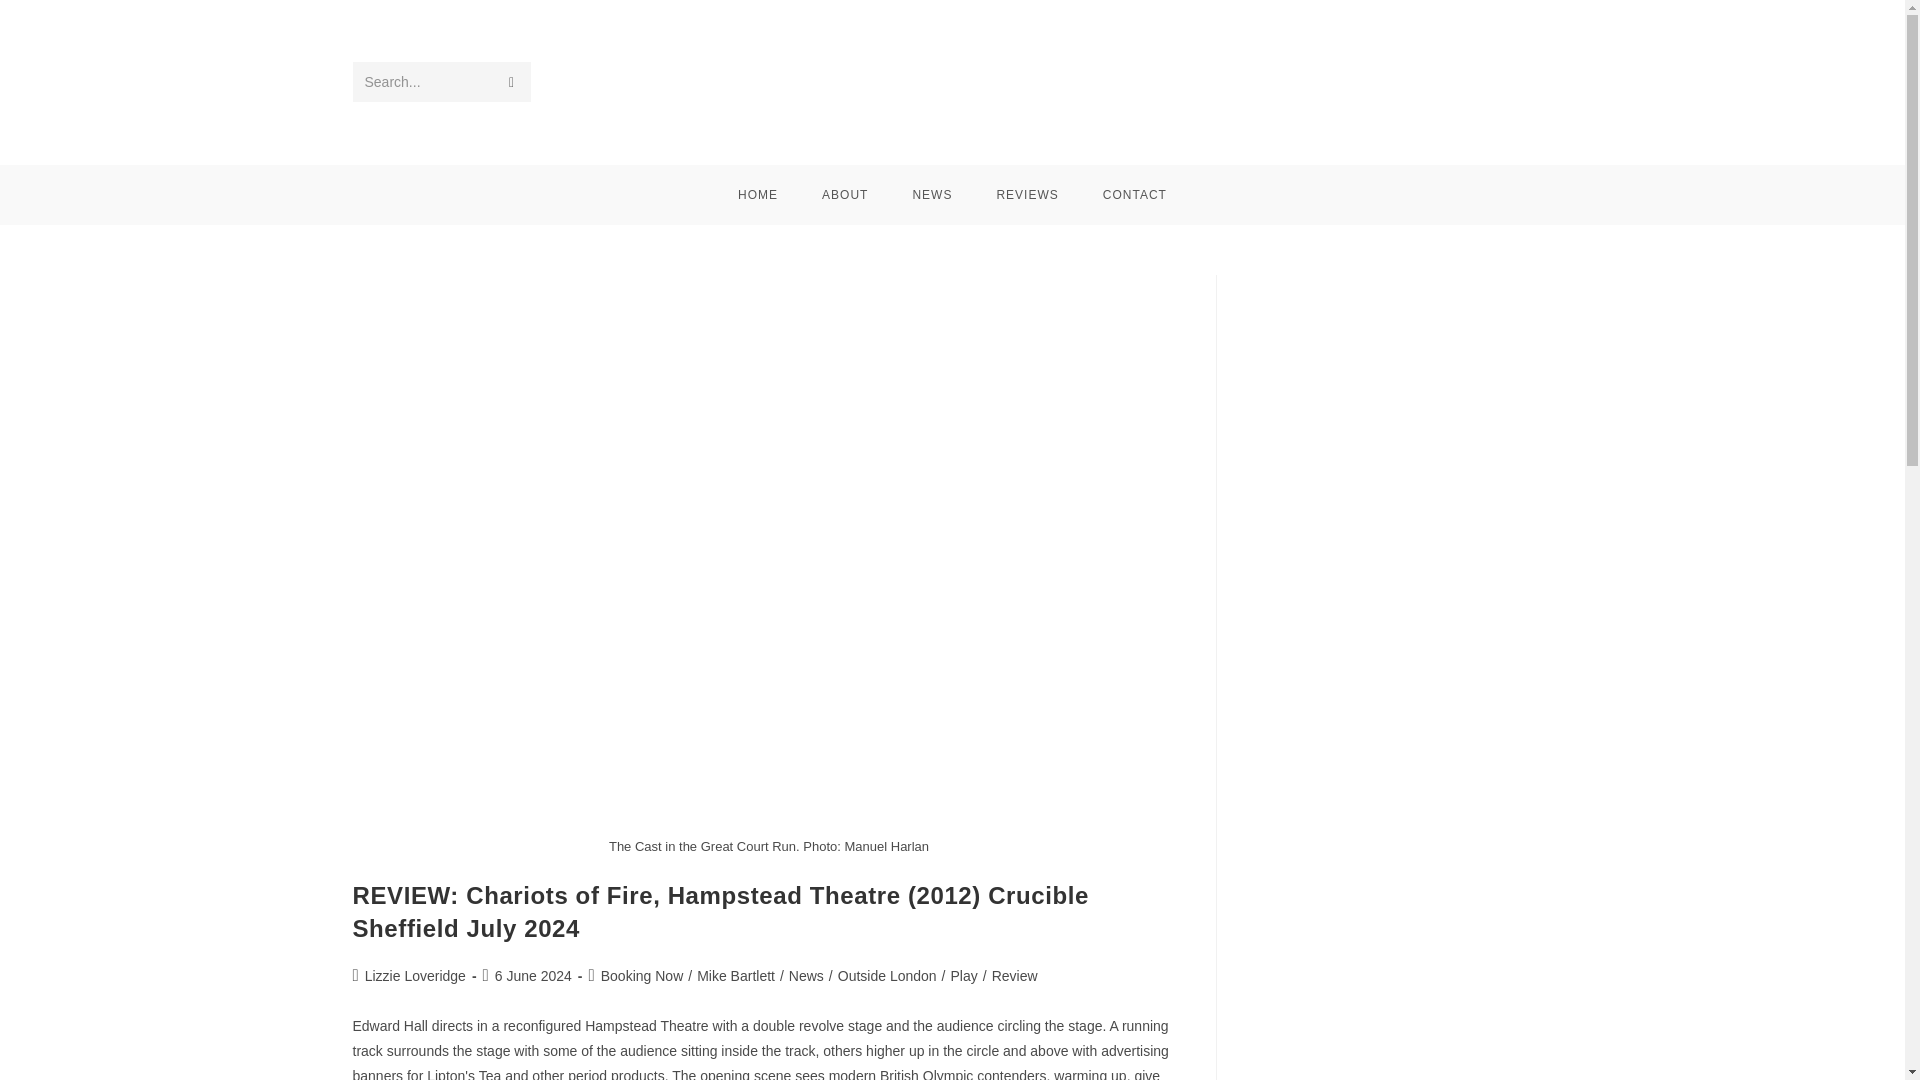 The height and width of the screenshot is (1080, 1920). What do you see at coordinates (806, 975) in the screenshot?
I see `News` at bounding box center [806, 975].